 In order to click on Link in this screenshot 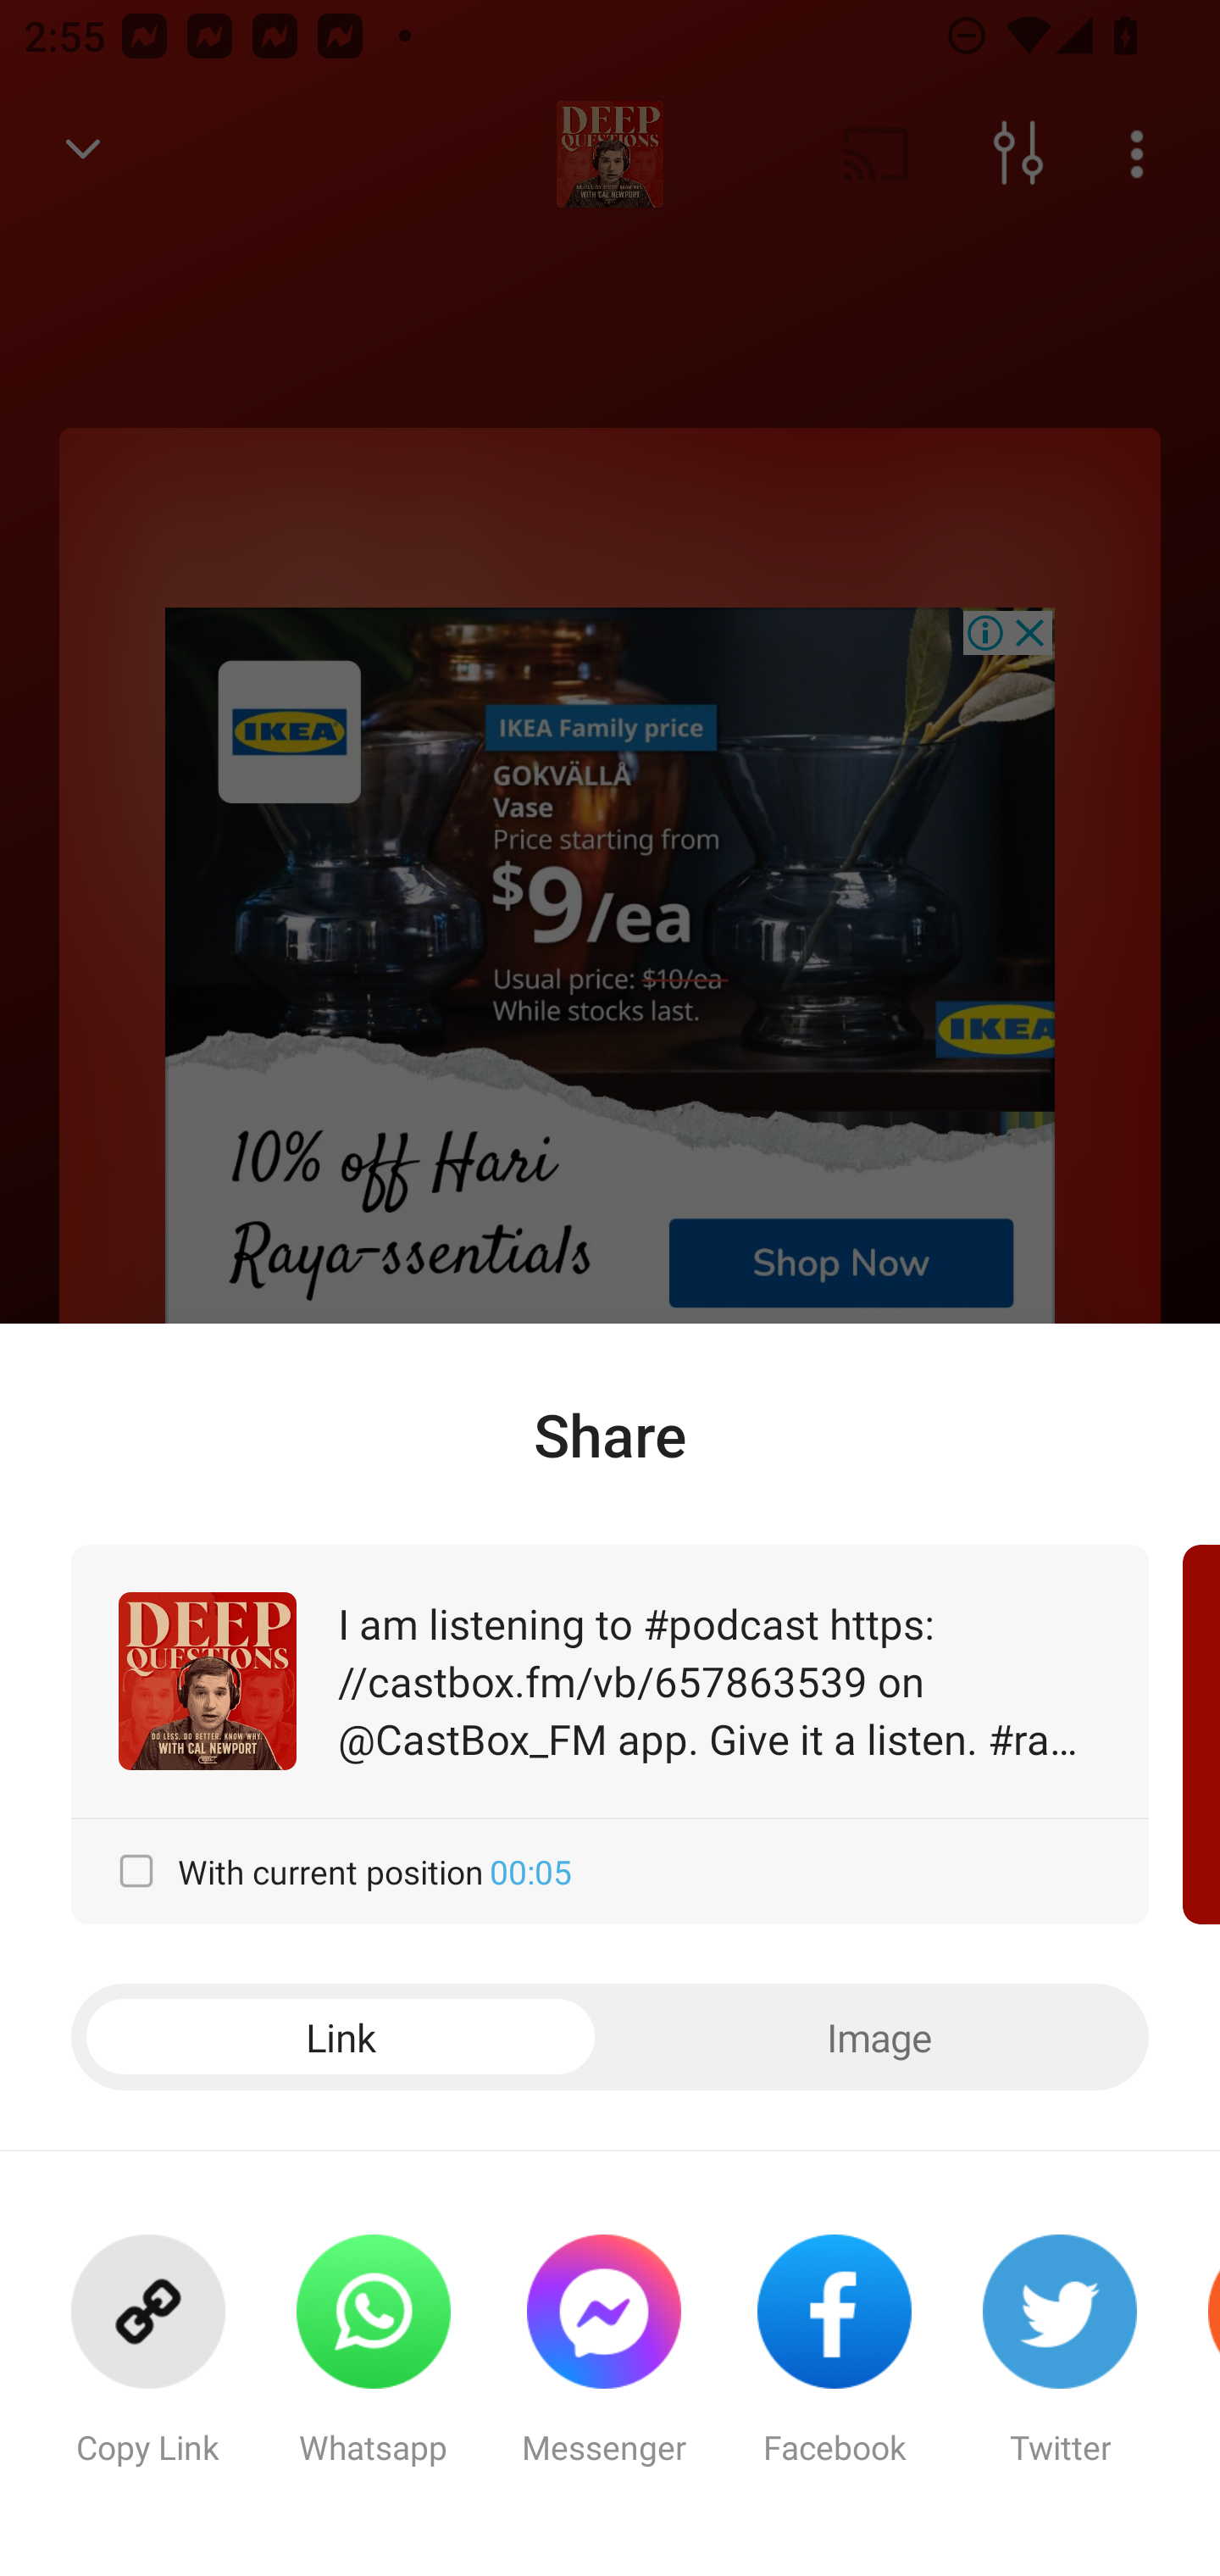, I will do `click(341, 2037)`.